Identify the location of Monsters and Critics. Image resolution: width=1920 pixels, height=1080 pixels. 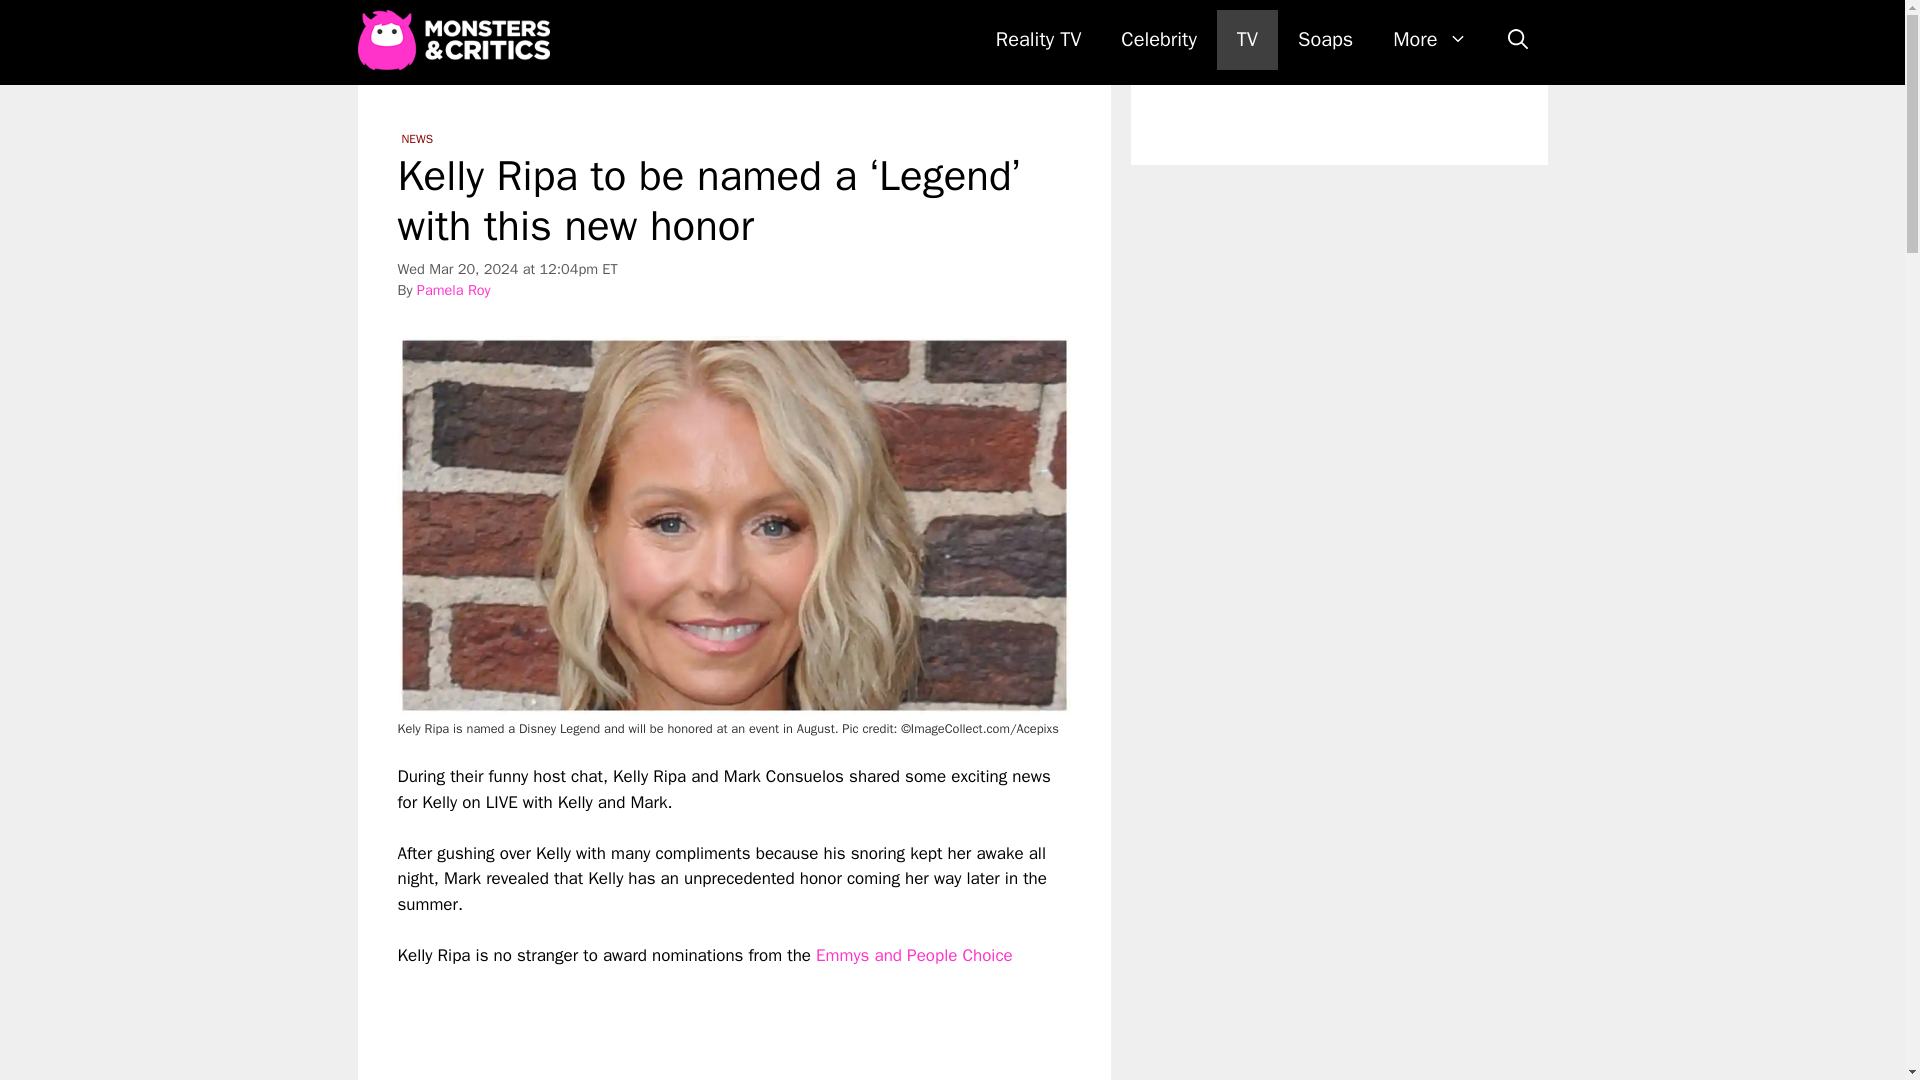
(453, 40).